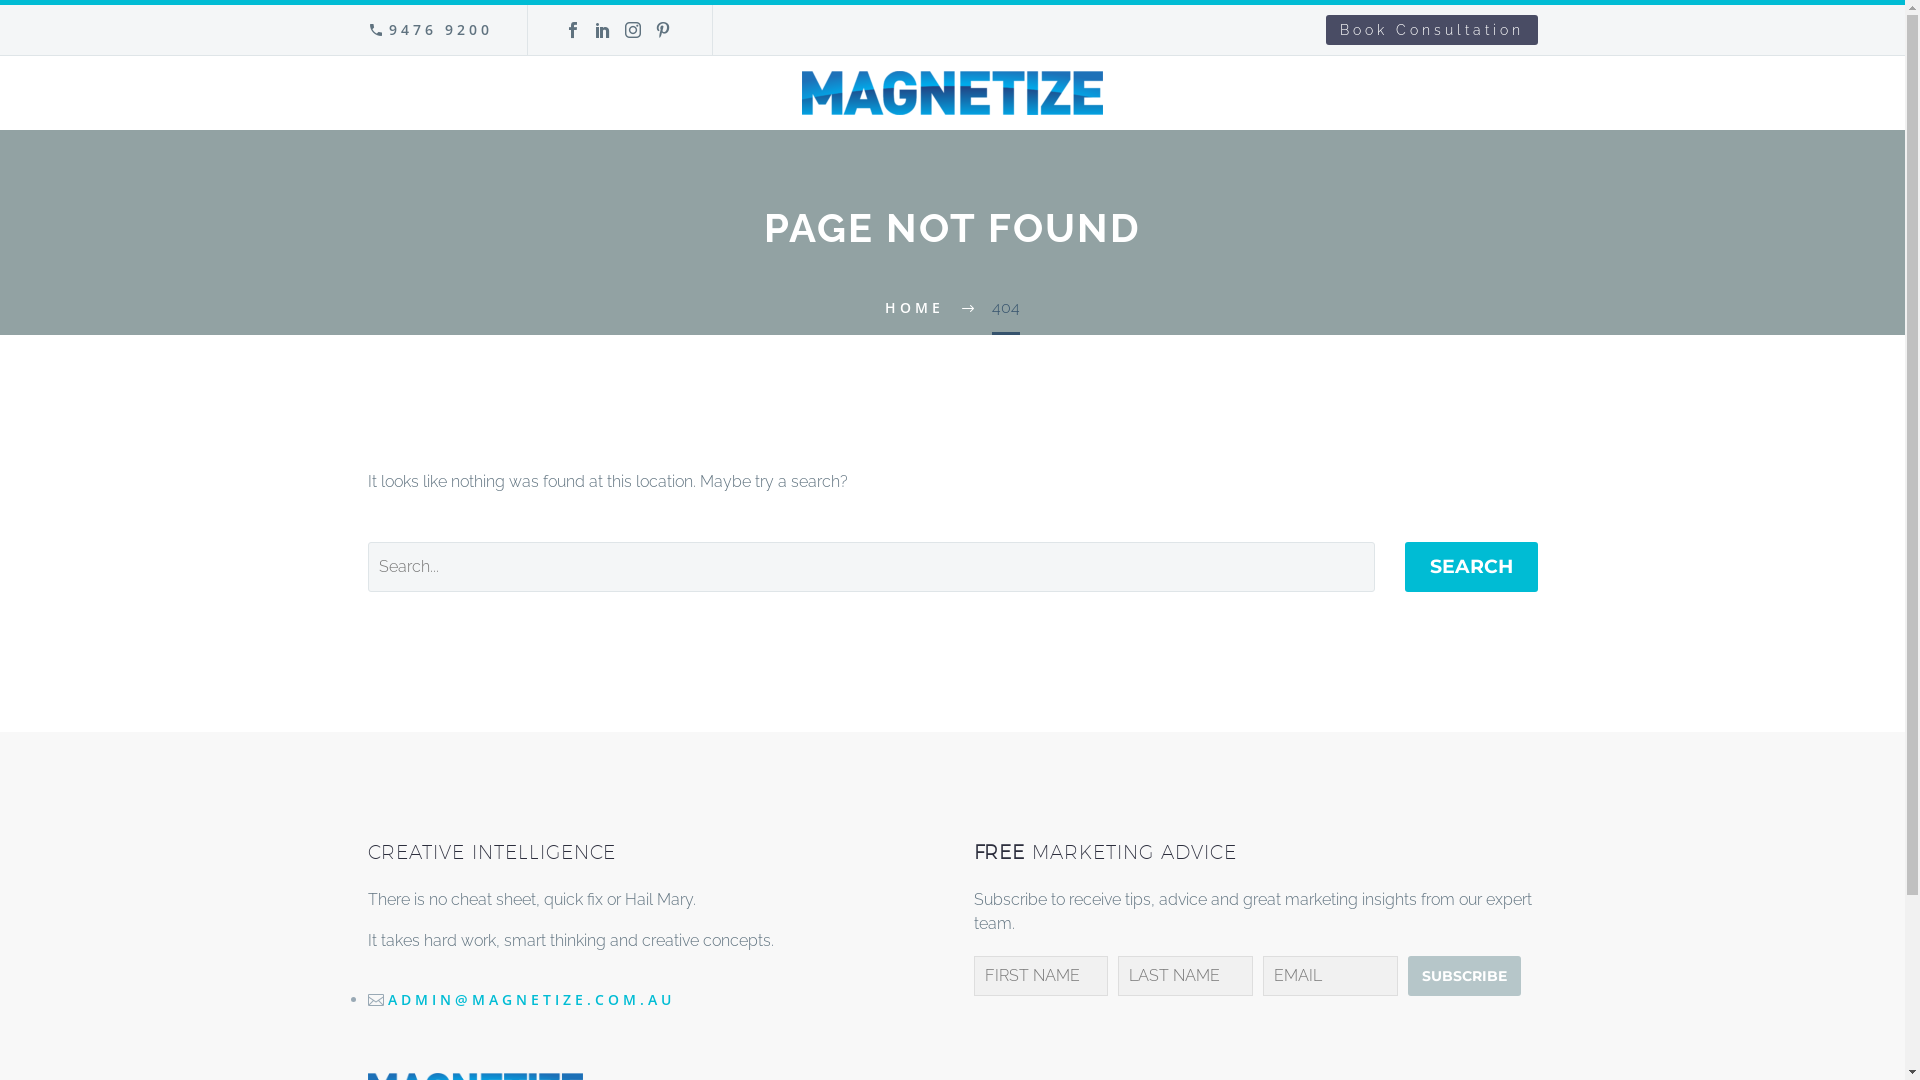 The width and height of the screenshot is (1920, 1080). What do you see at coordinates (441, 29) in the screenshot?
I see `9476 9200` at bounding box center [441, 29].